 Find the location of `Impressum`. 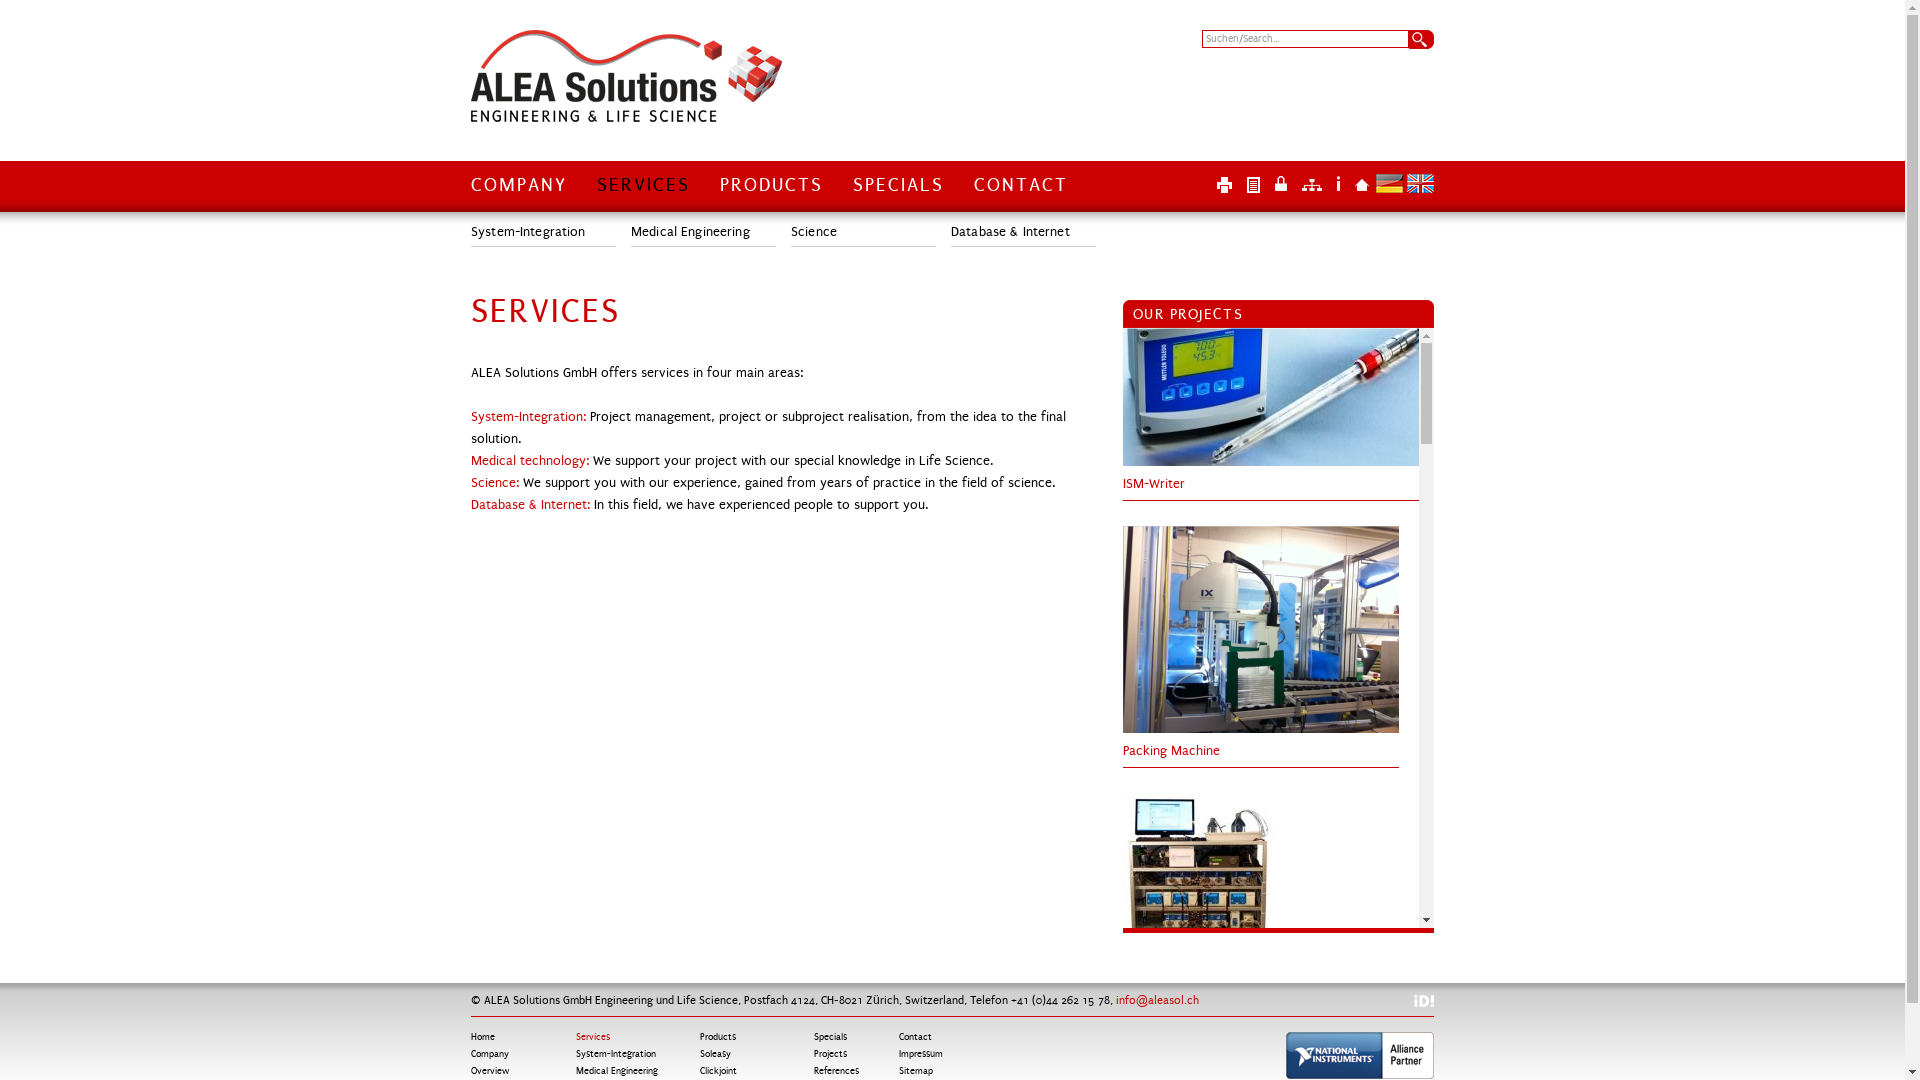

Impressum is located at coordinates (921, 1054).